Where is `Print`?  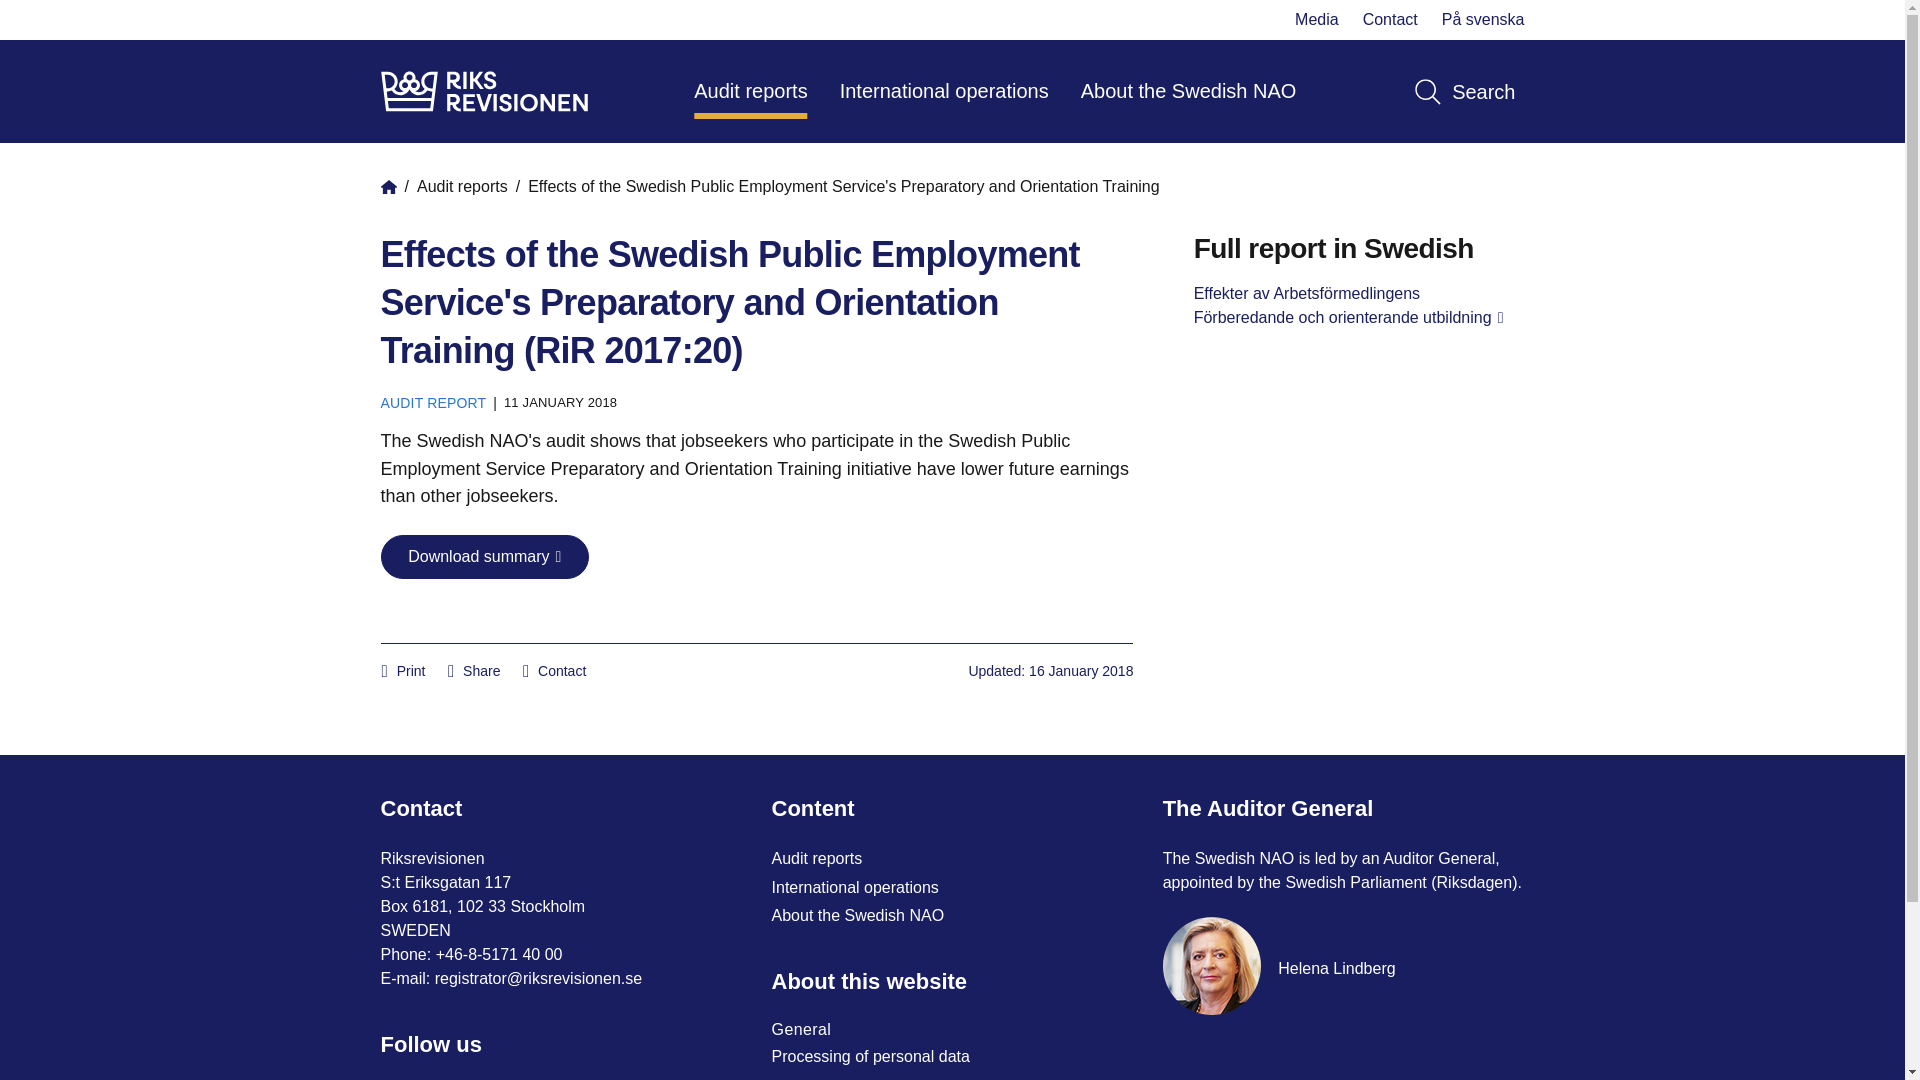
Print is located at coordinates (403, 672).